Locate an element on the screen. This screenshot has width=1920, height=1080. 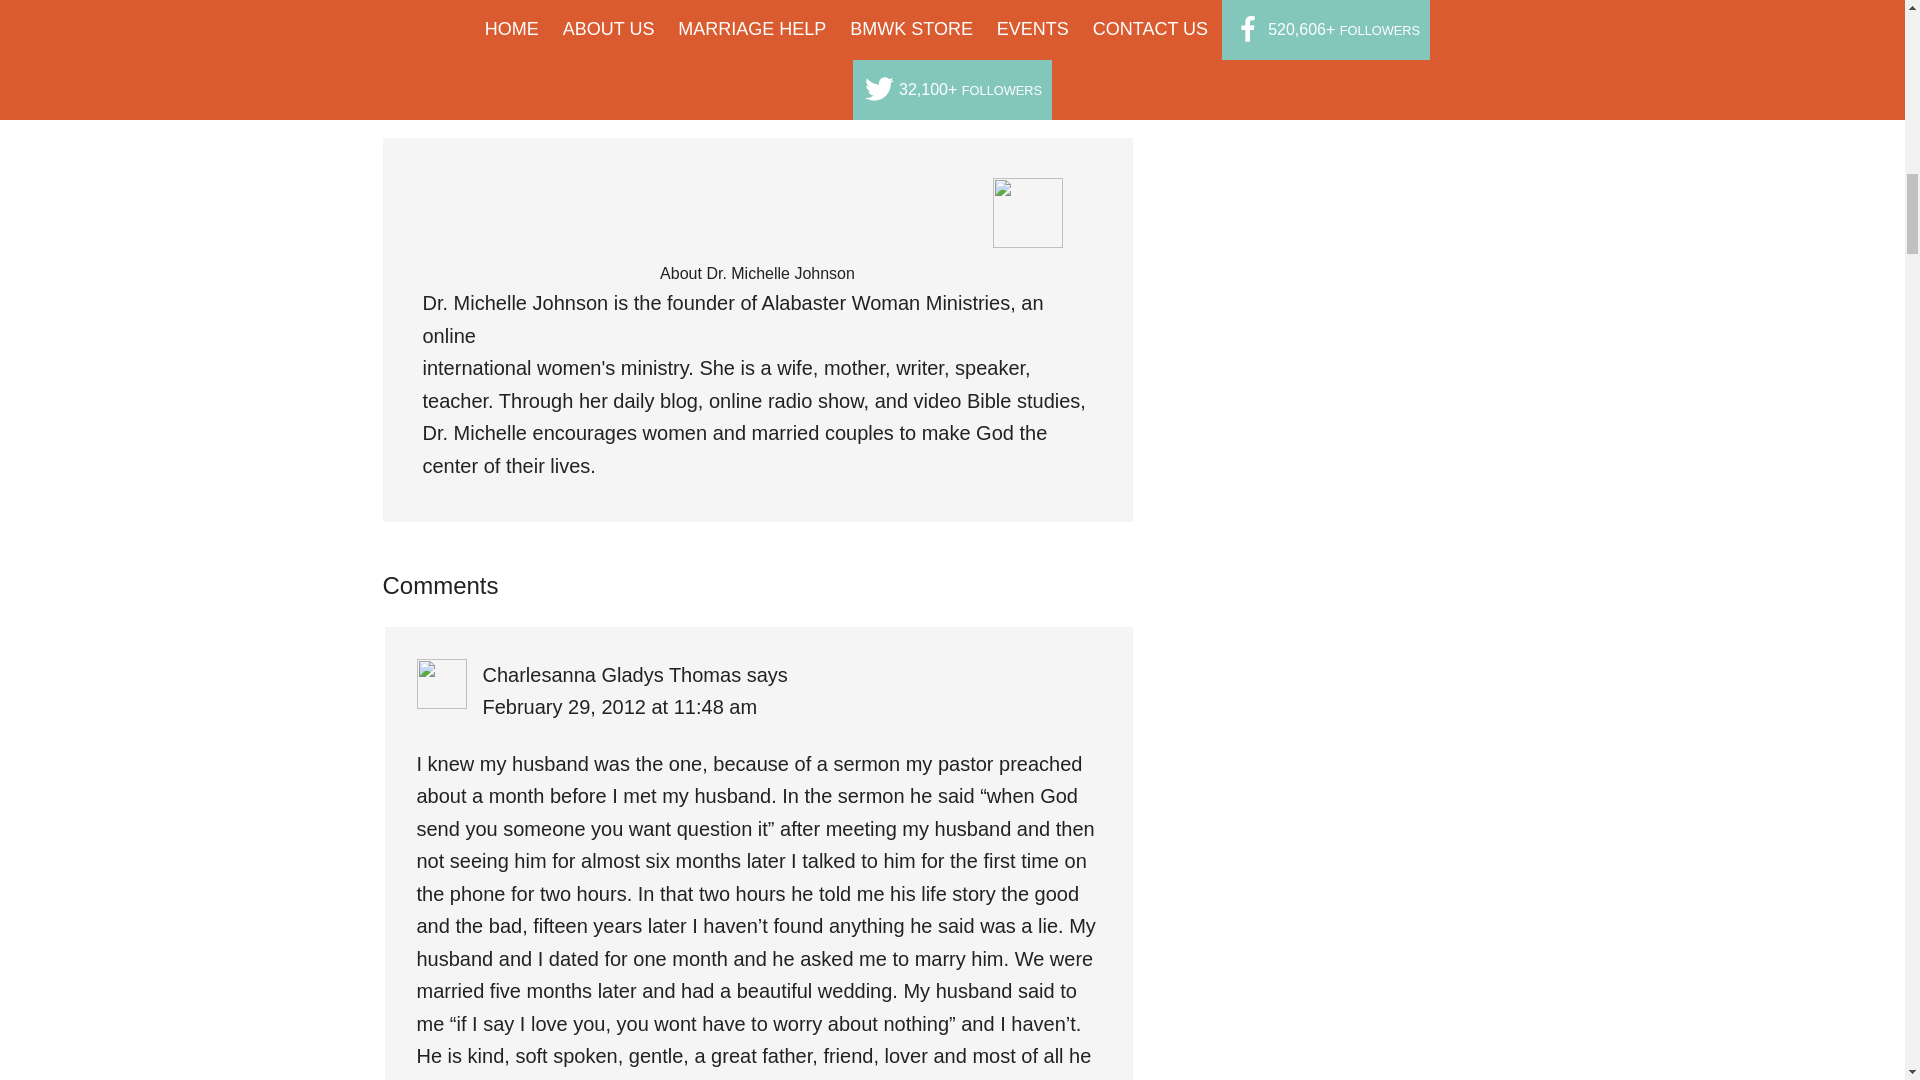
Charlesanna Gladys Thomas is located at coordinates (611, 674).